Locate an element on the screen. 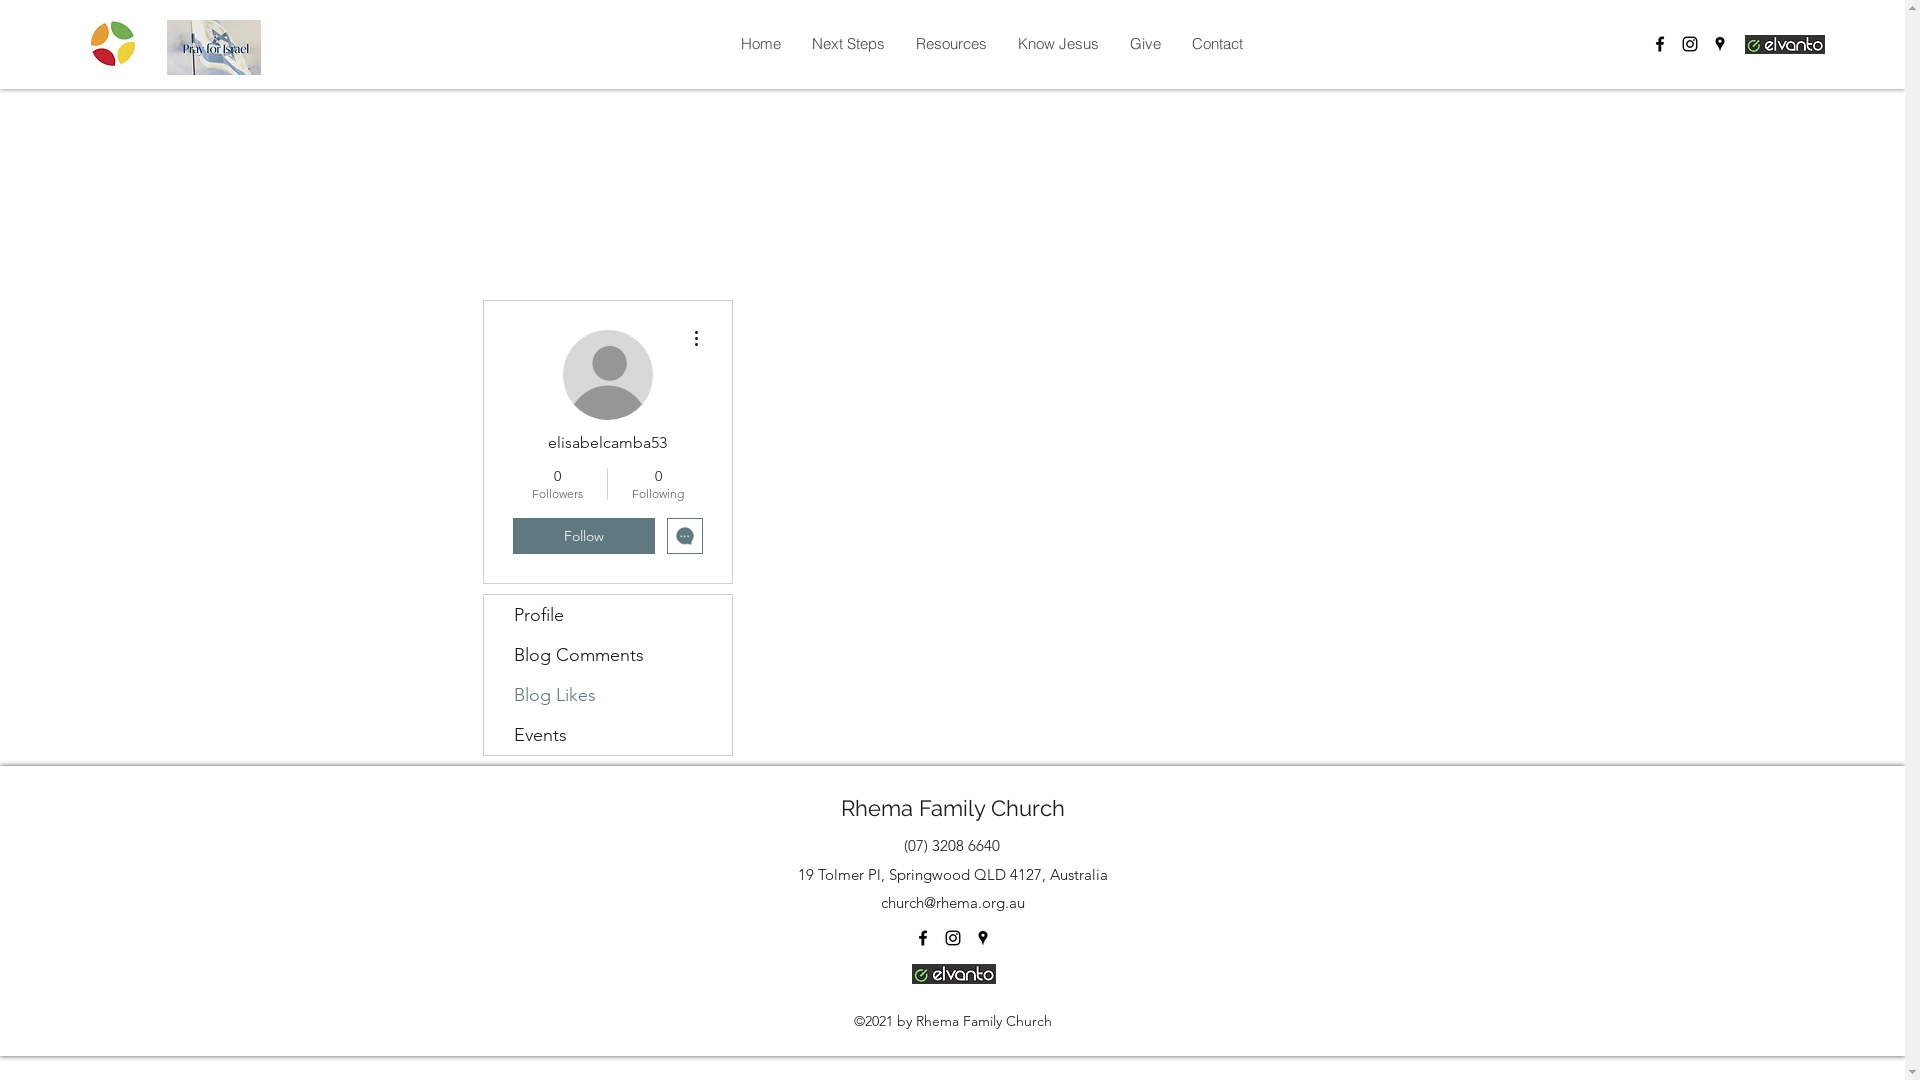  Blog Comments is located at coordinates (608, 654).